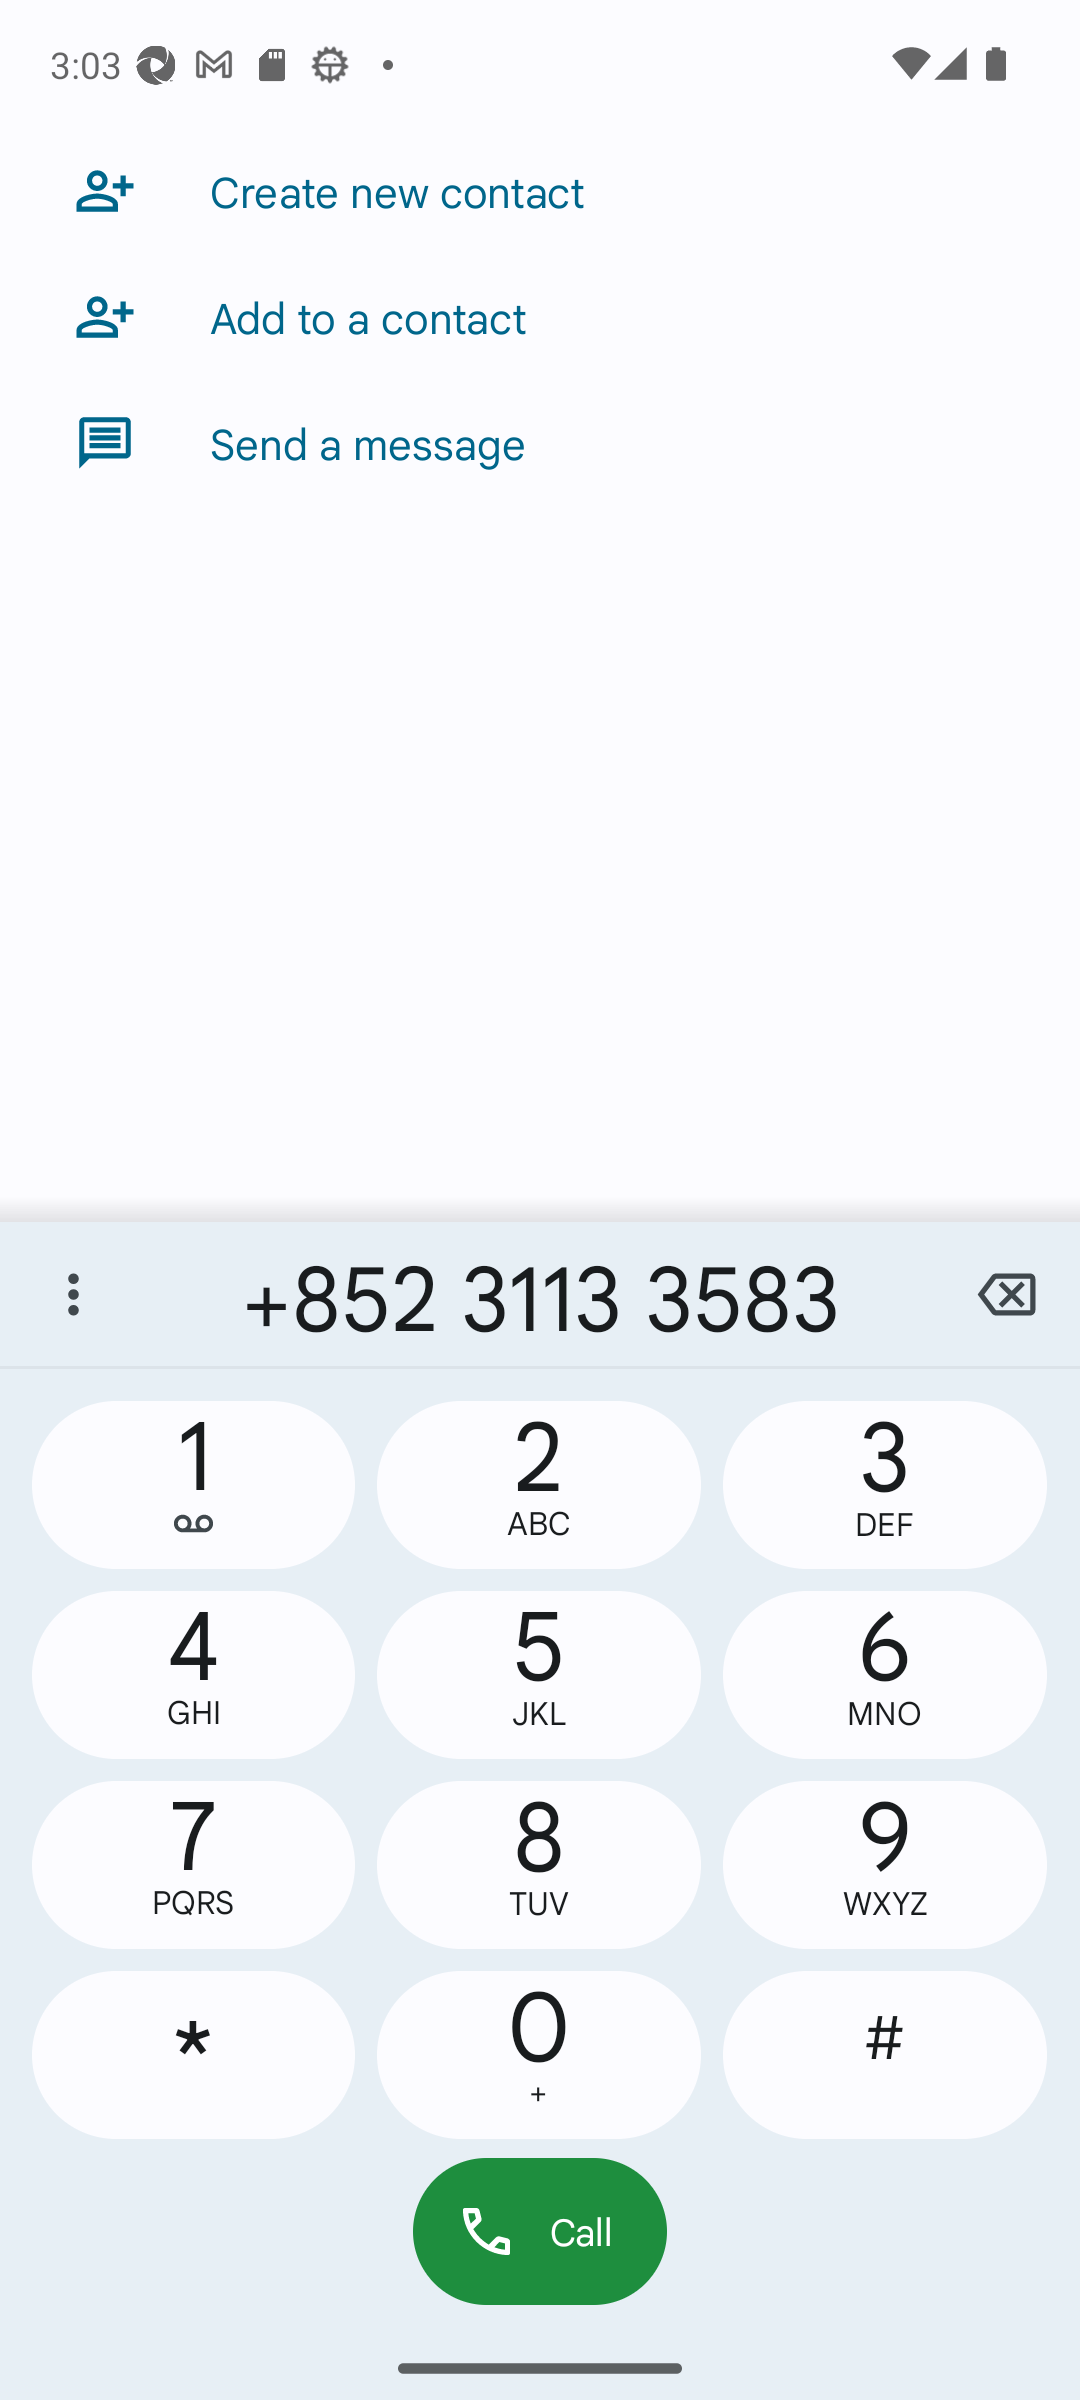 The height and width of the screenshot is (2400, 1080). What do you see at coordinates (884, 2054) in the screenshot?
I see `#` at bounding box center [884, 2054].